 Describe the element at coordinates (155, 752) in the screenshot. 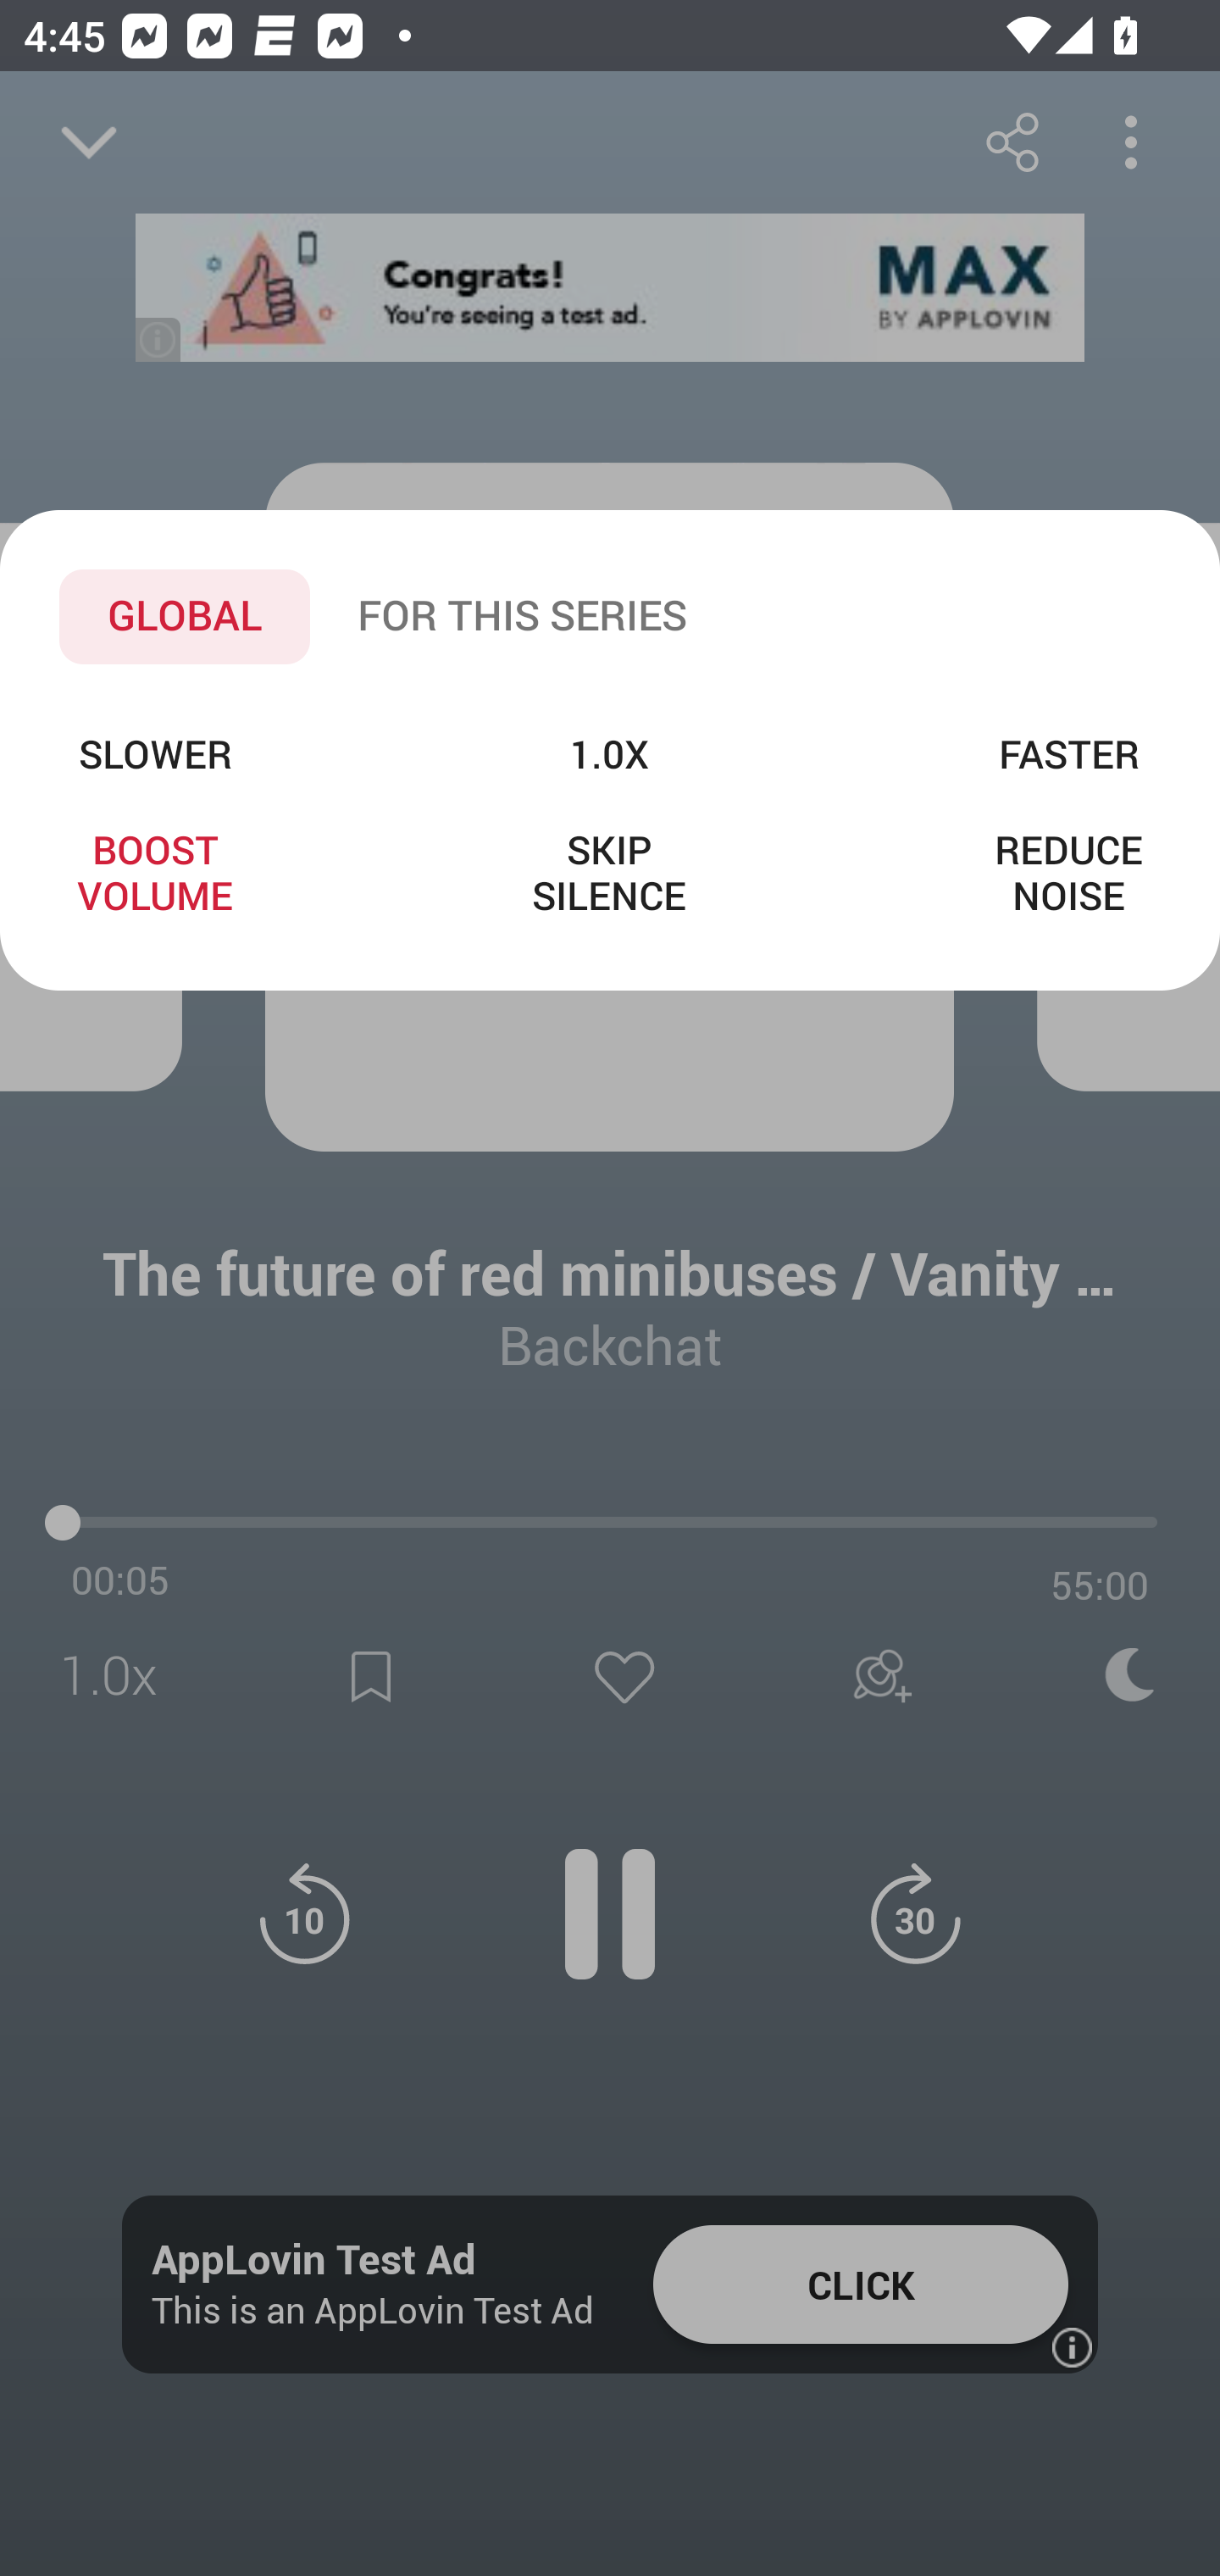

I see `SLOWER` at that location.